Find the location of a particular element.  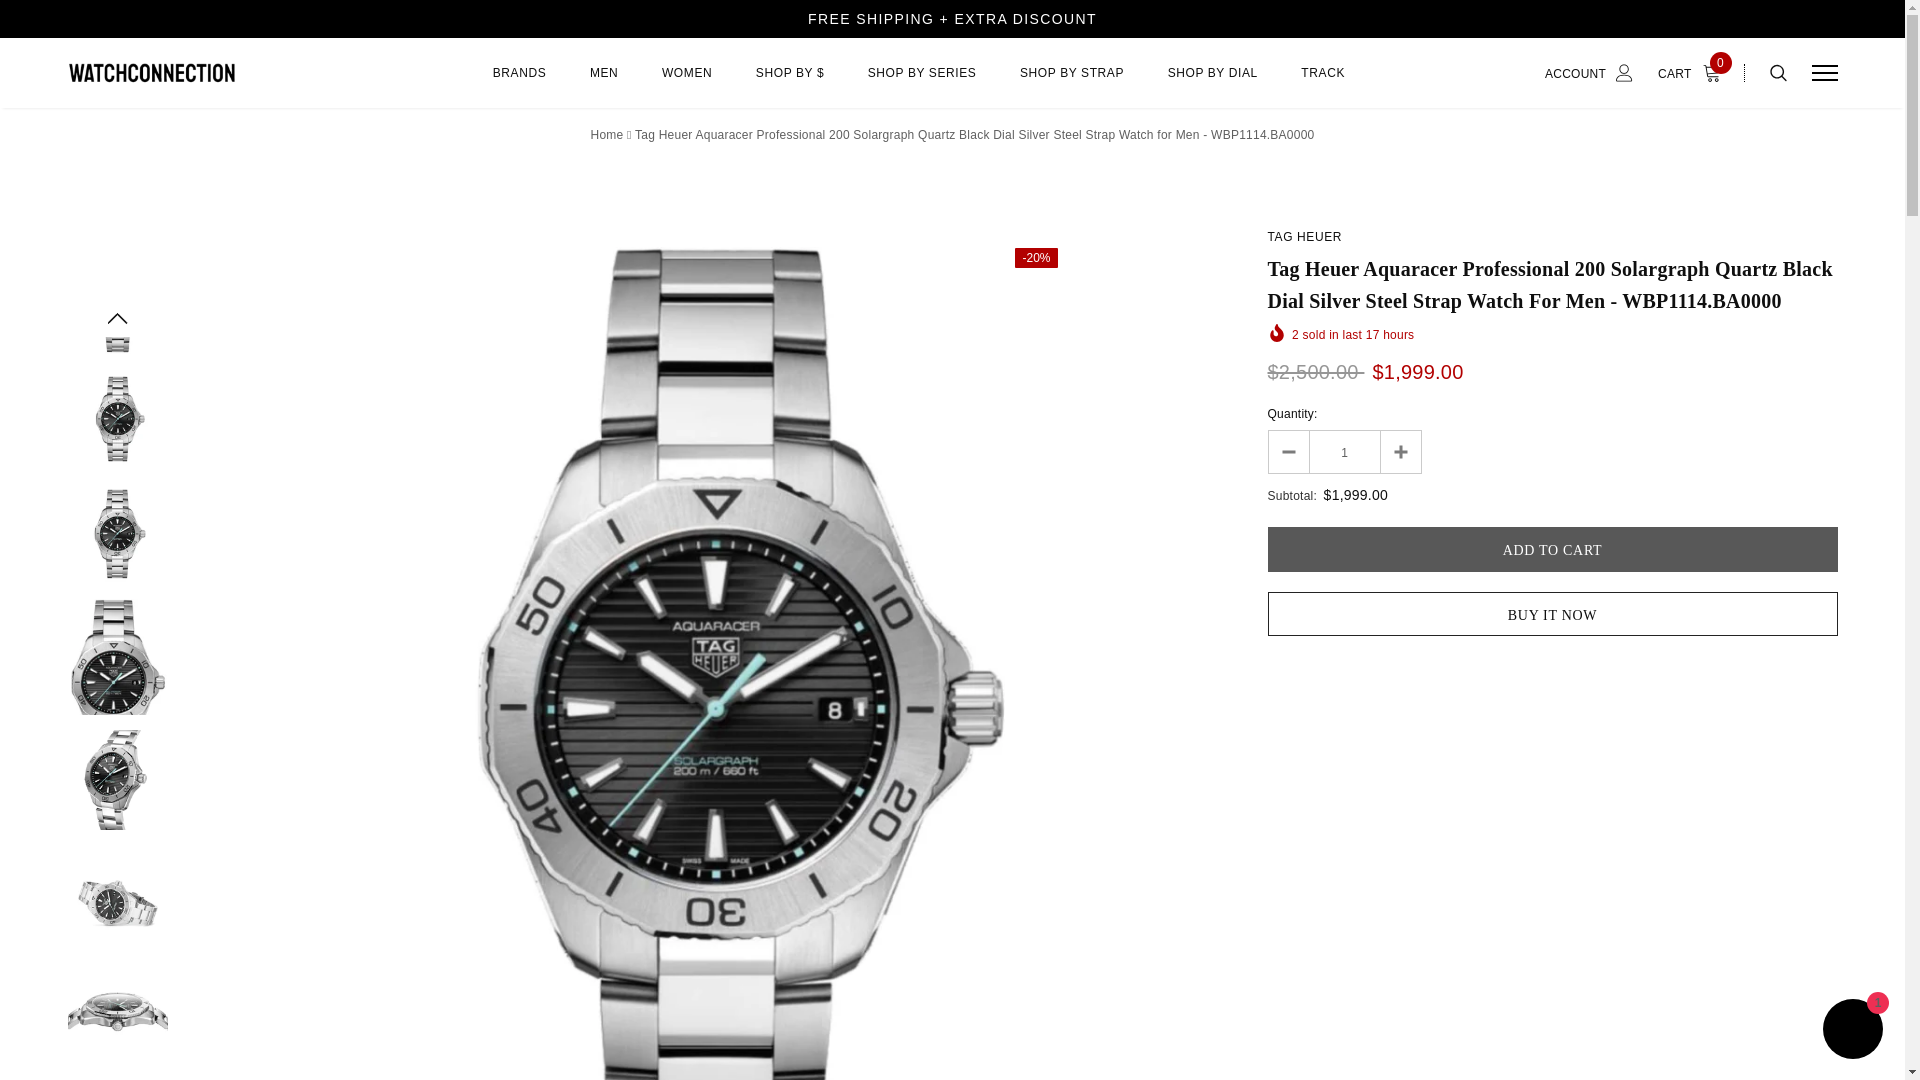

Add to Cart is located at coordinates (1552, 550).